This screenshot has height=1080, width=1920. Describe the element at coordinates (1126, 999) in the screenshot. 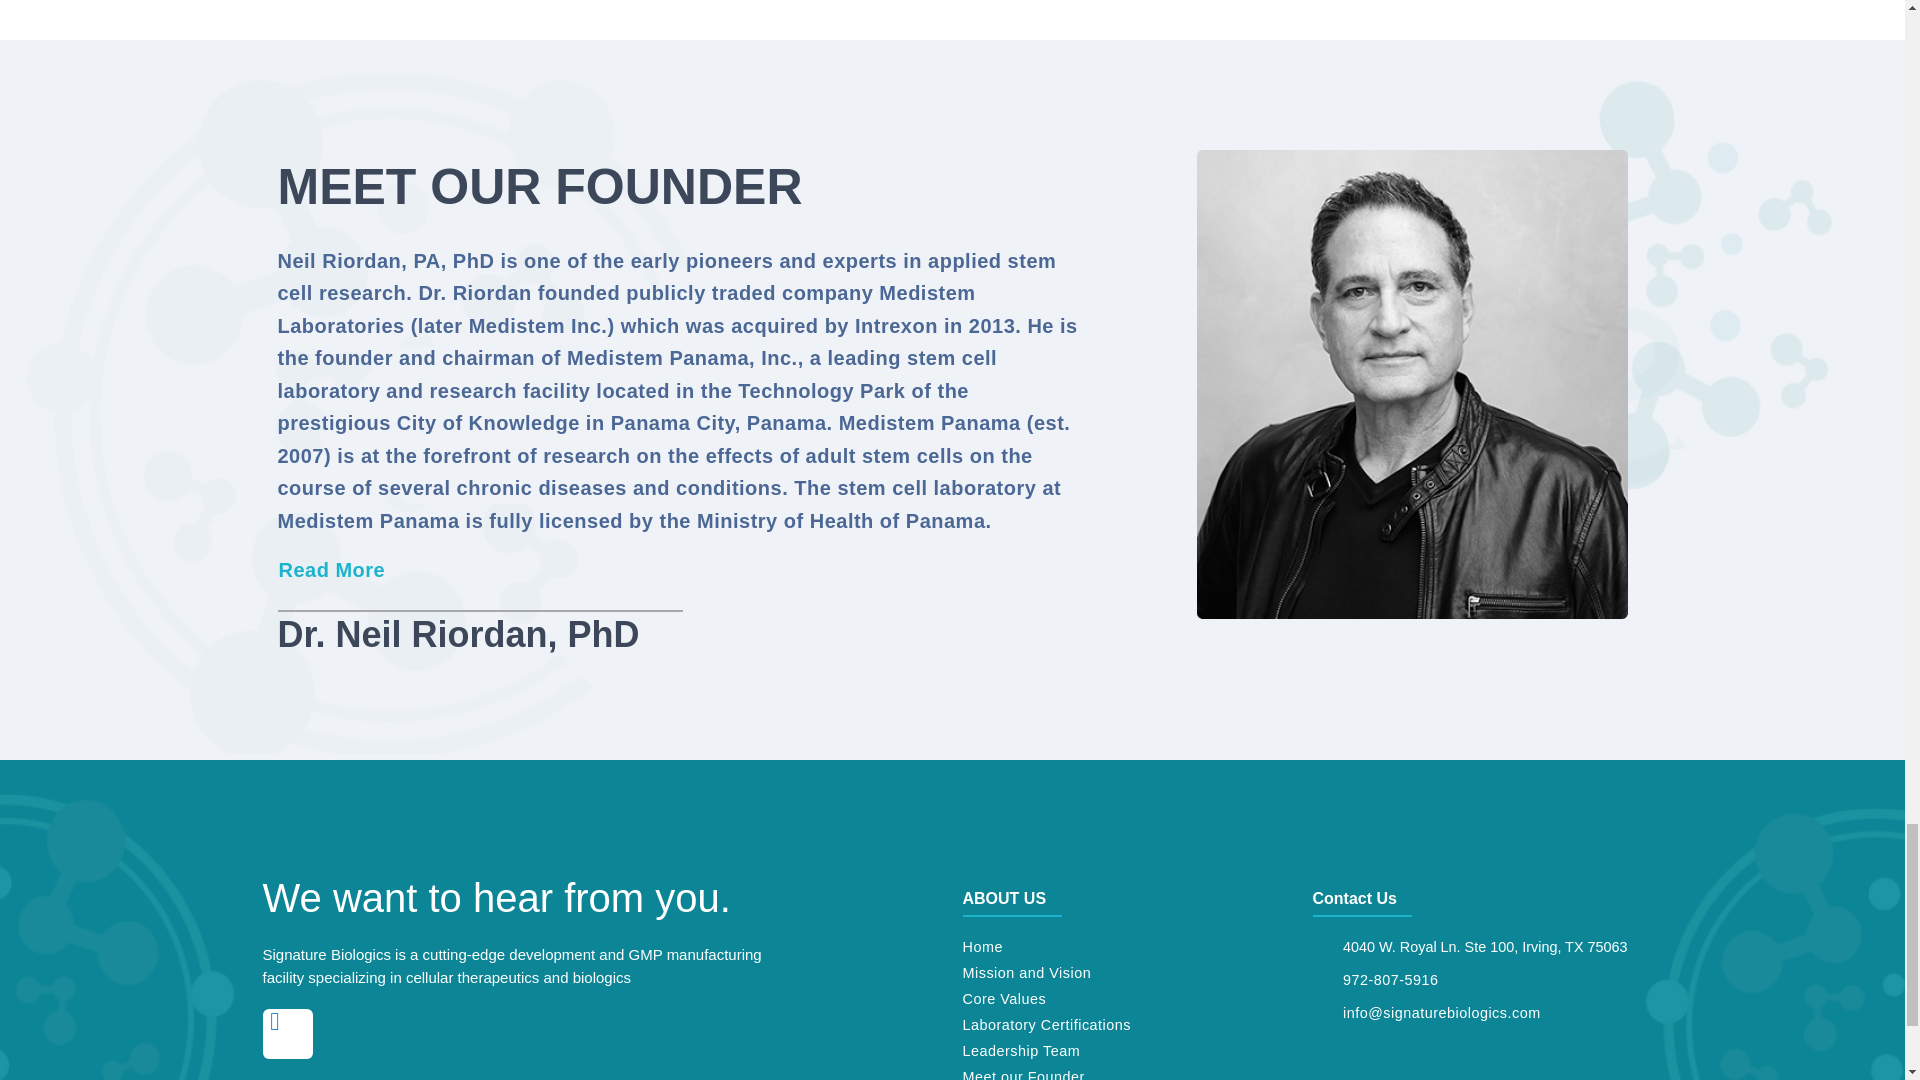

I see `Core Values` at that location.